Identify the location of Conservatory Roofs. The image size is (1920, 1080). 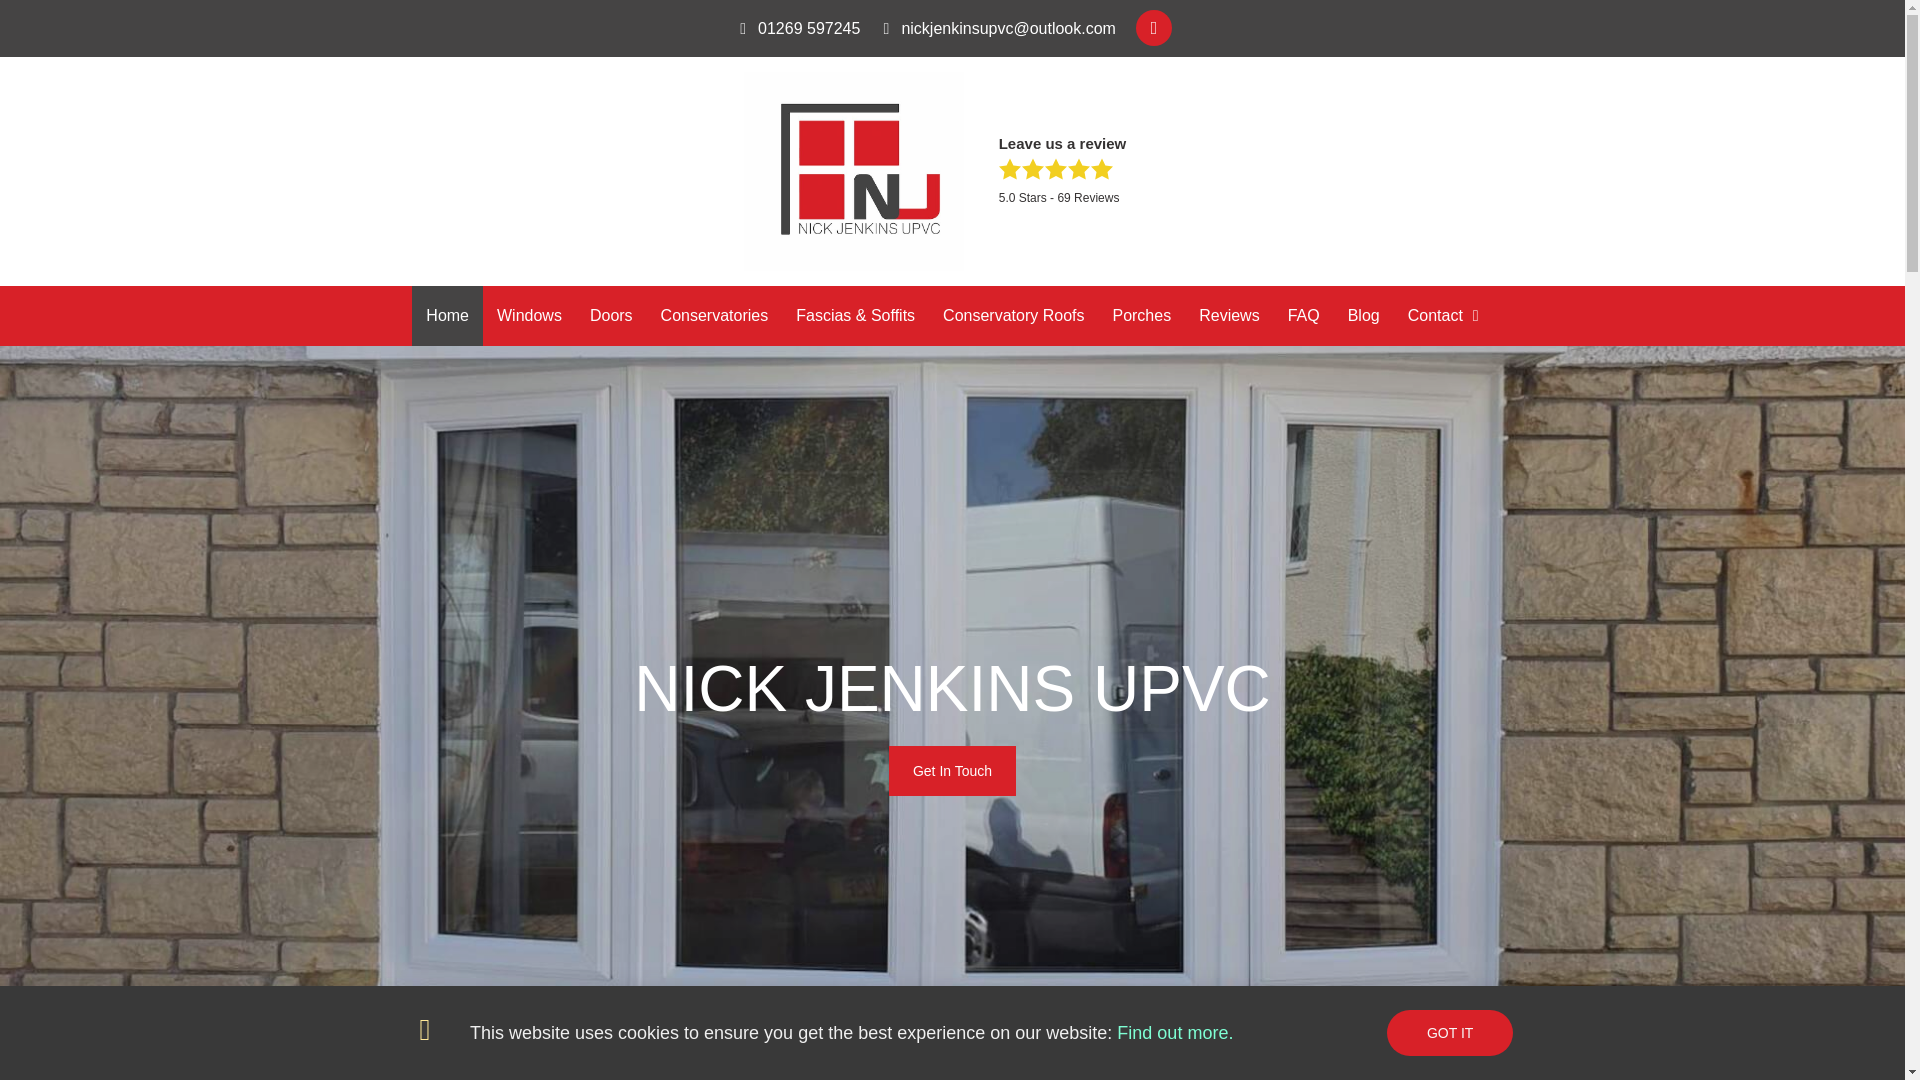
(1014, 316).